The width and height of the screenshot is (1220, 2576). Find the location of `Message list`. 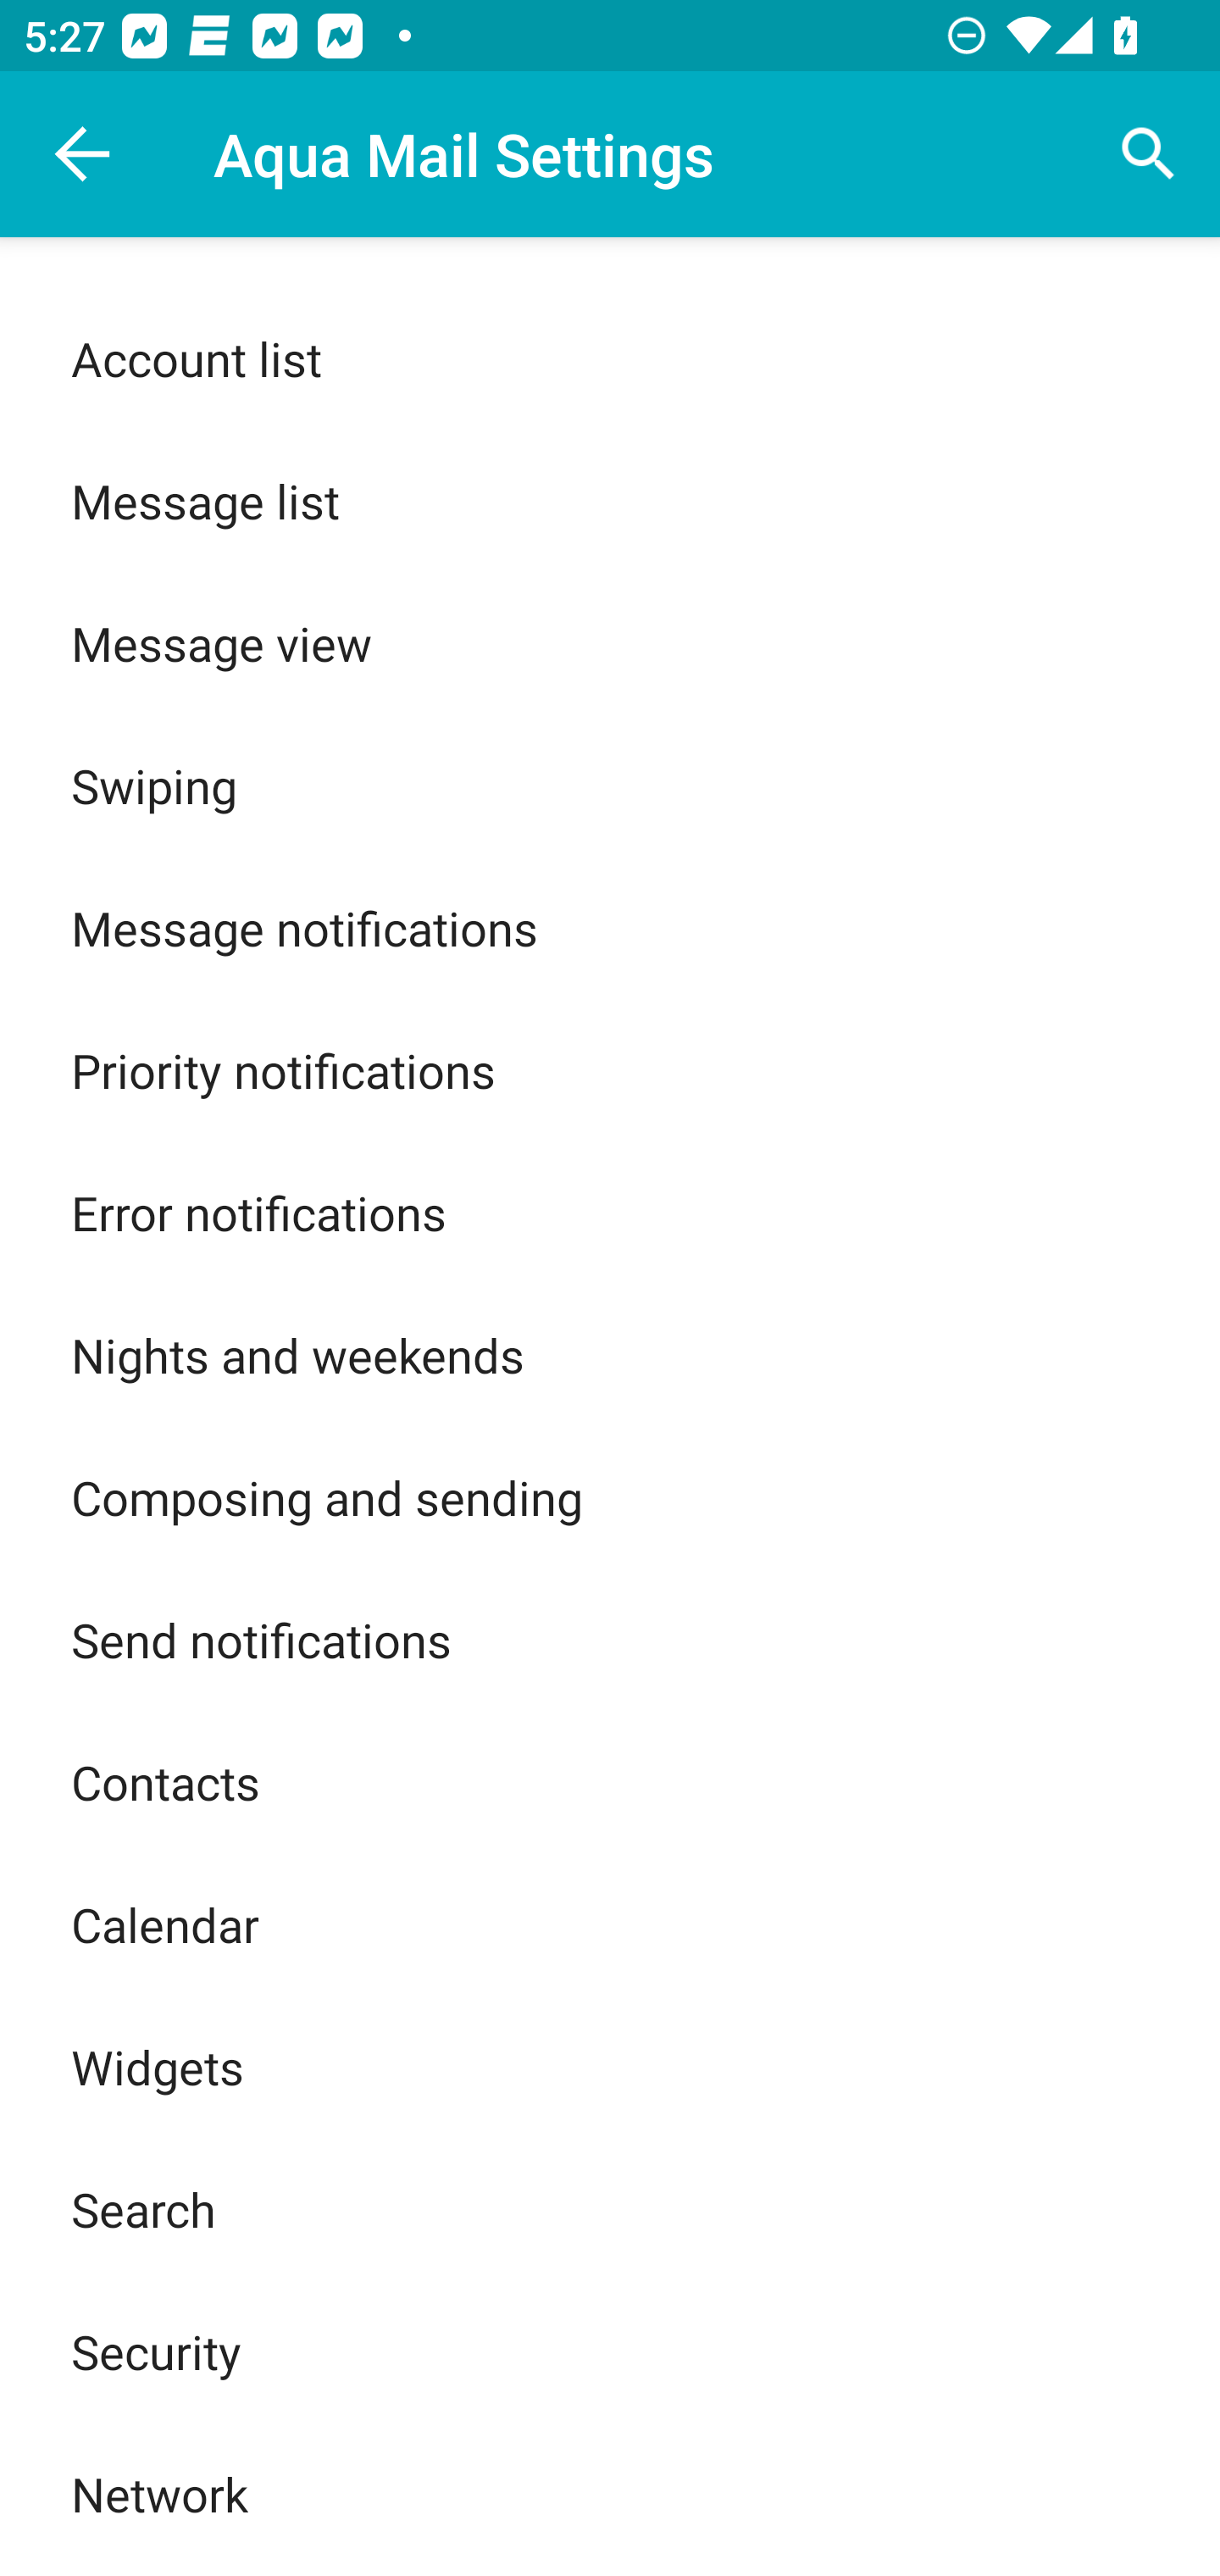

Message list is located at coordinates (610, 500).